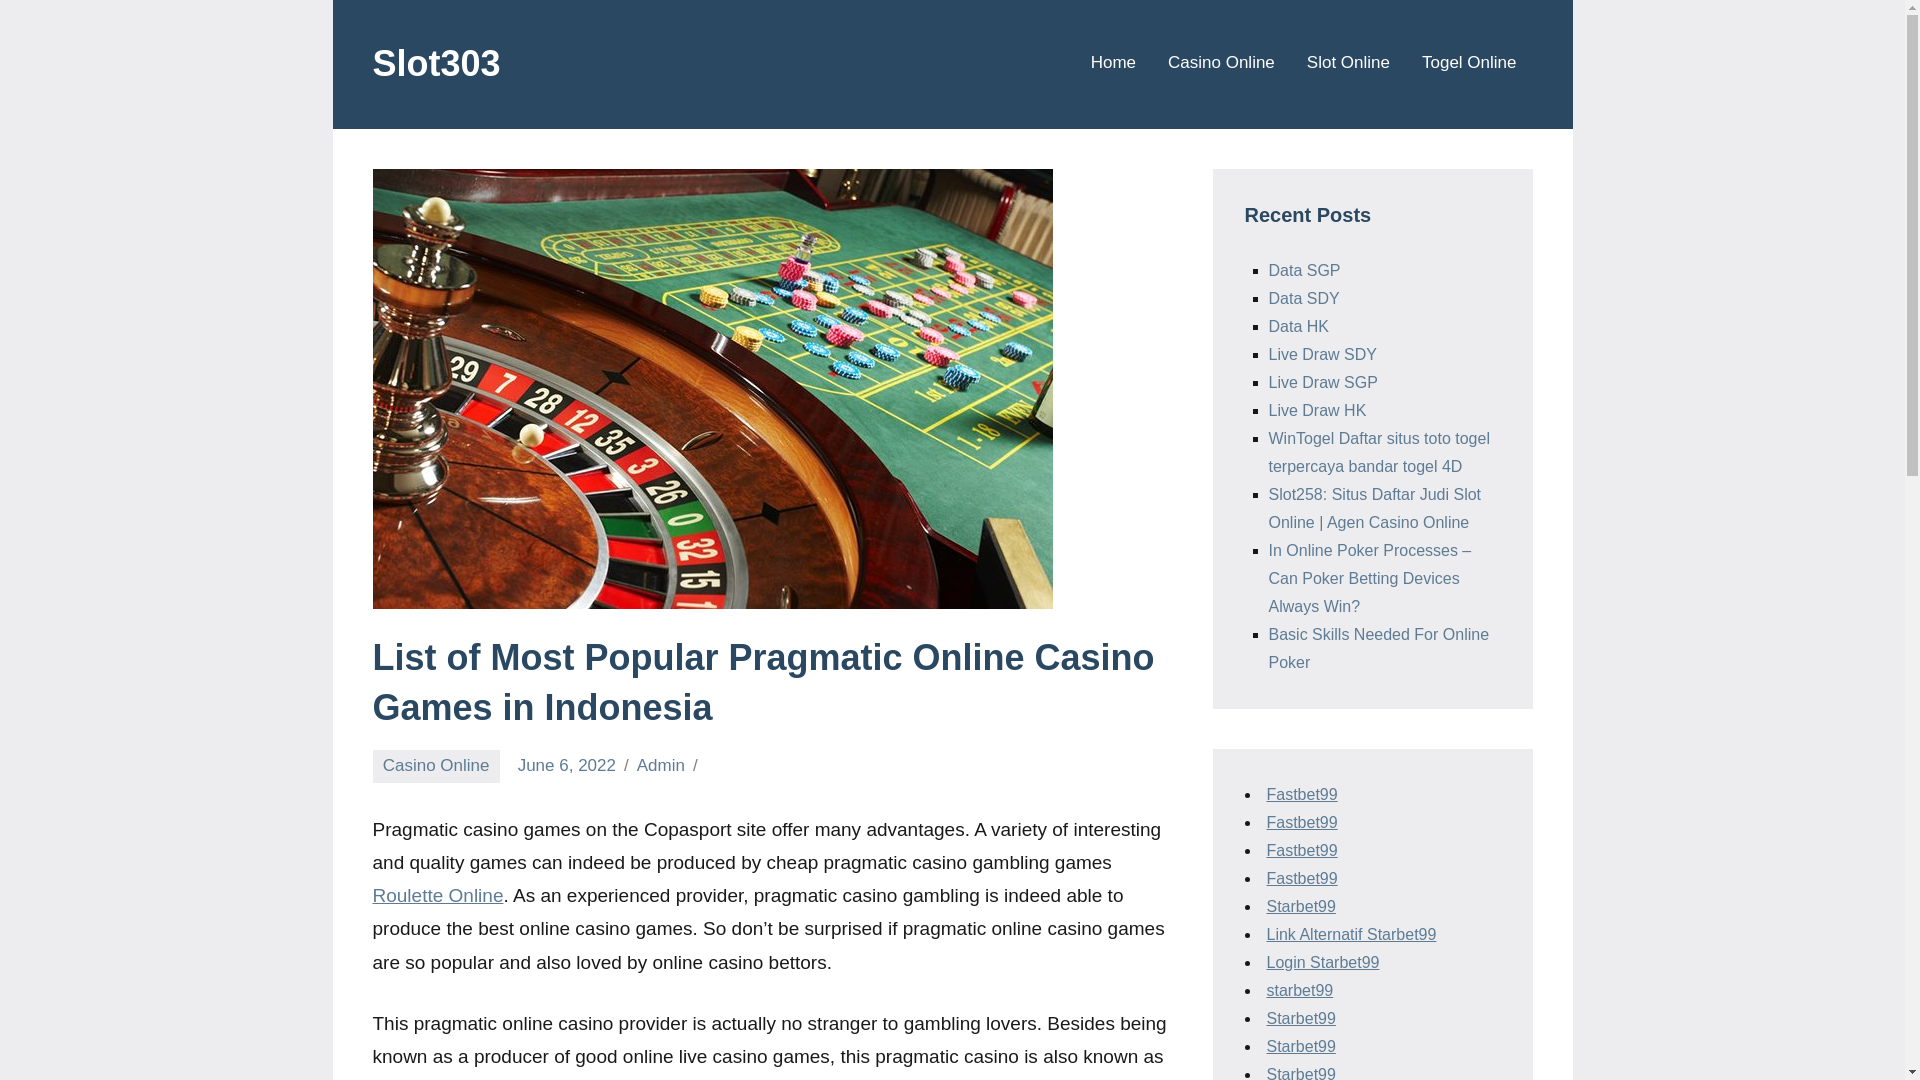  What do you see at coordinates (1469, 64) in the screenshot?
I see `Togel Online` at bounding box center [1469, 64].